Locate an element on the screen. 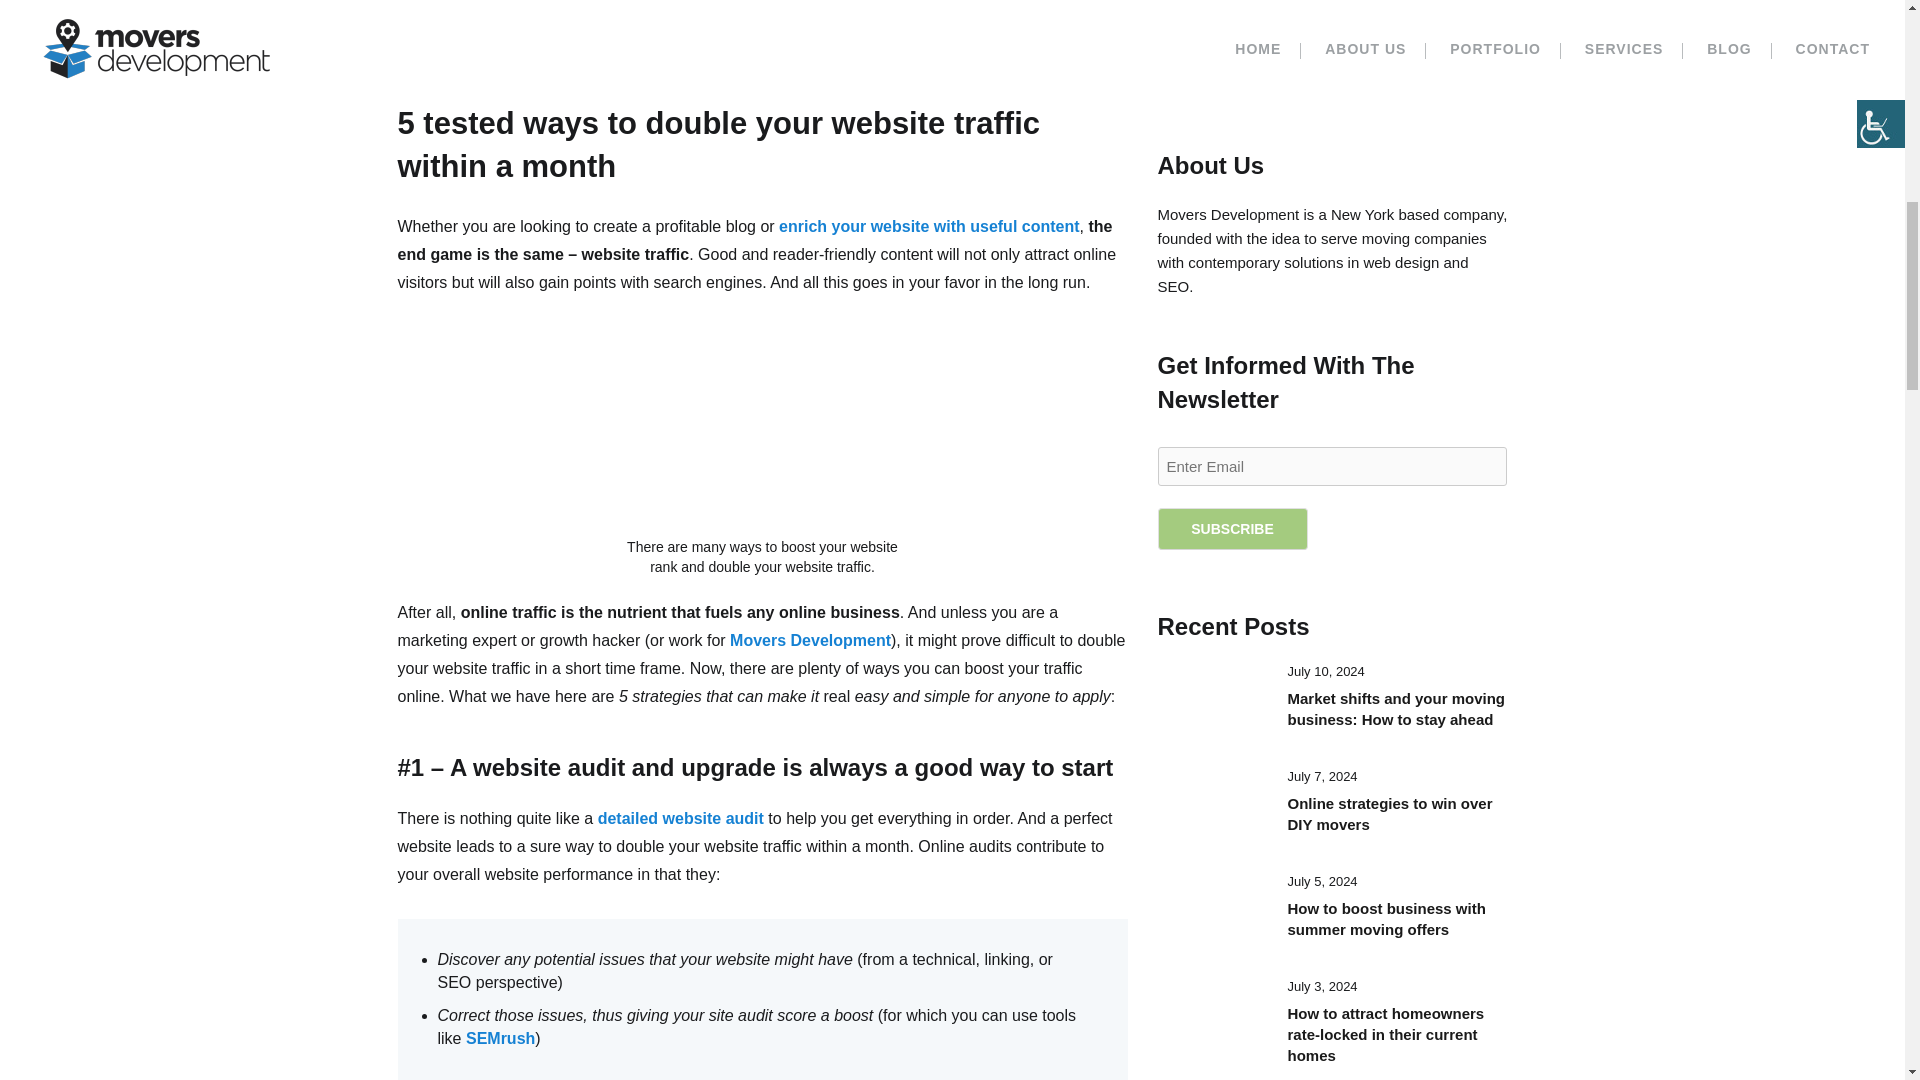  enrich your website with useful content is located at coordinates (929, 226).